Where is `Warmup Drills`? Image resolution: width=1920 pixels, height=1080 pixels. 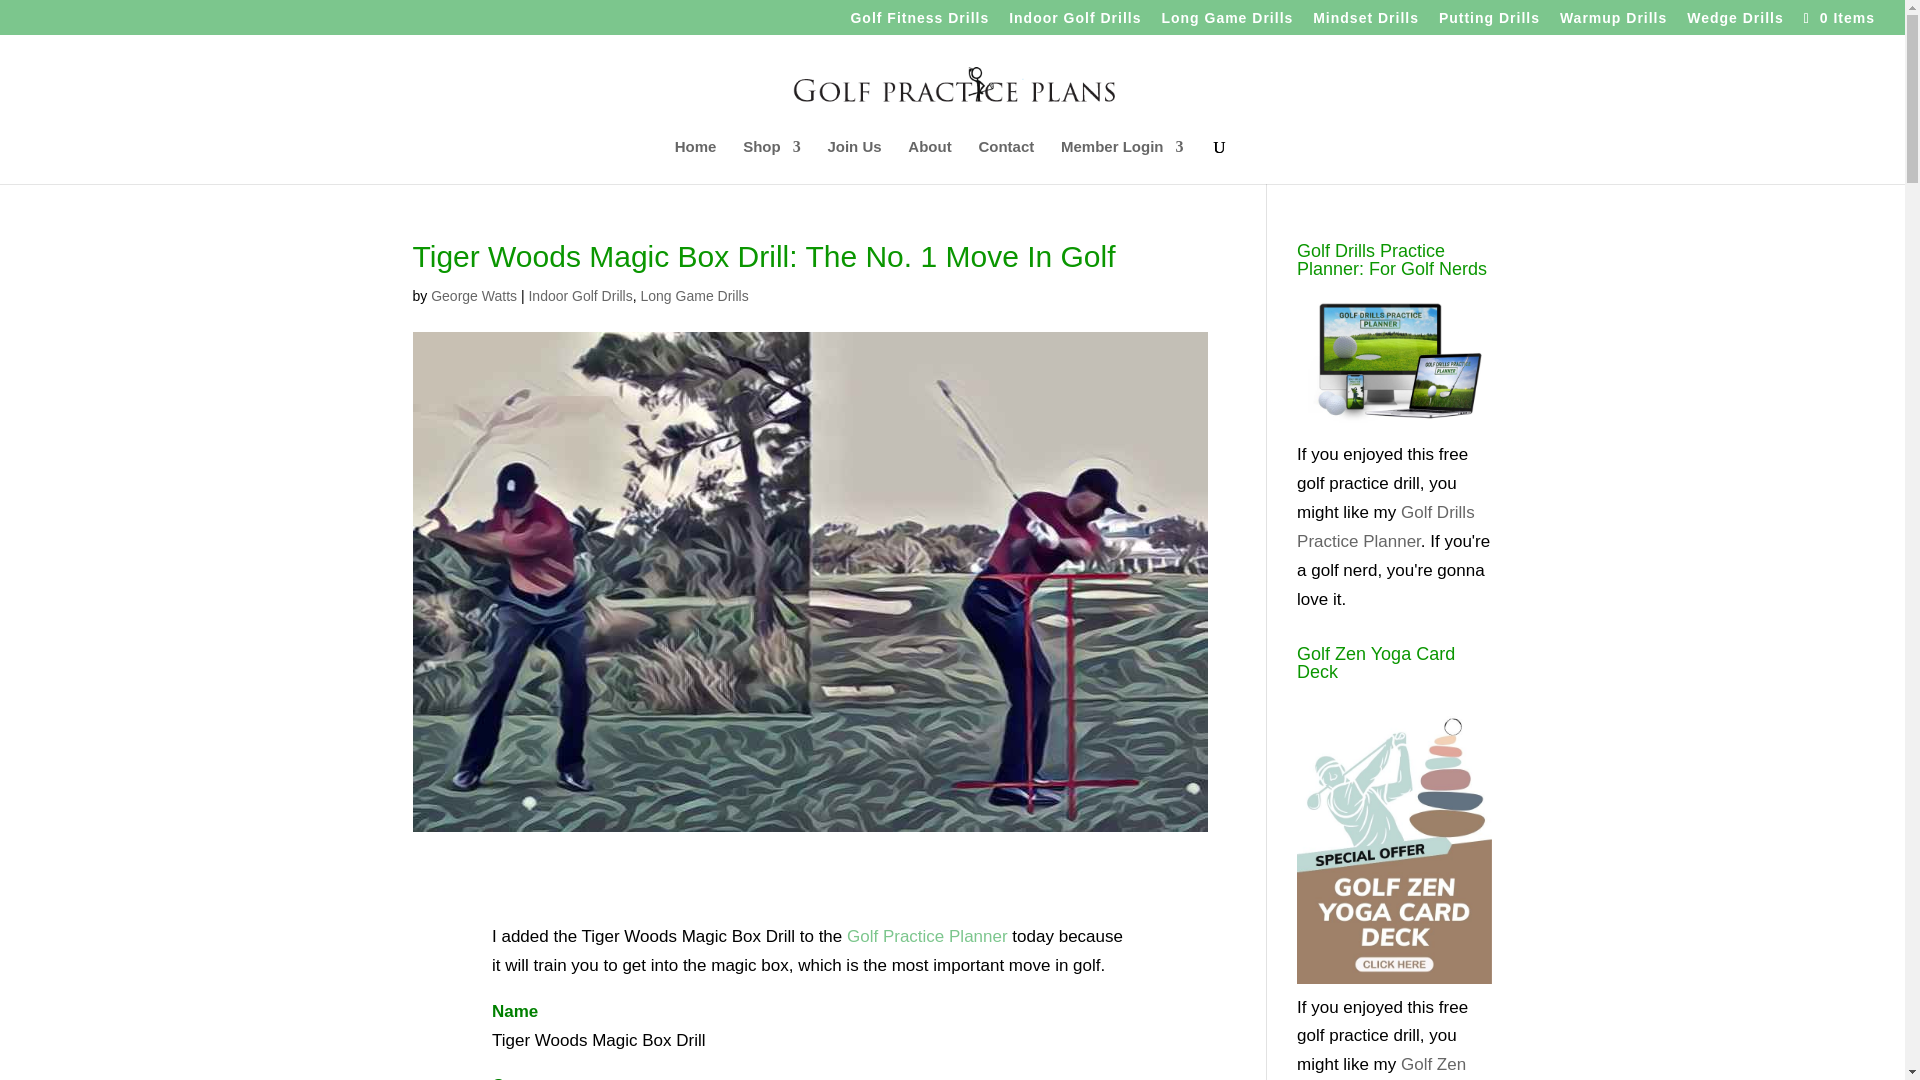 Warmup Drills is located at coordinates (1612, 22).